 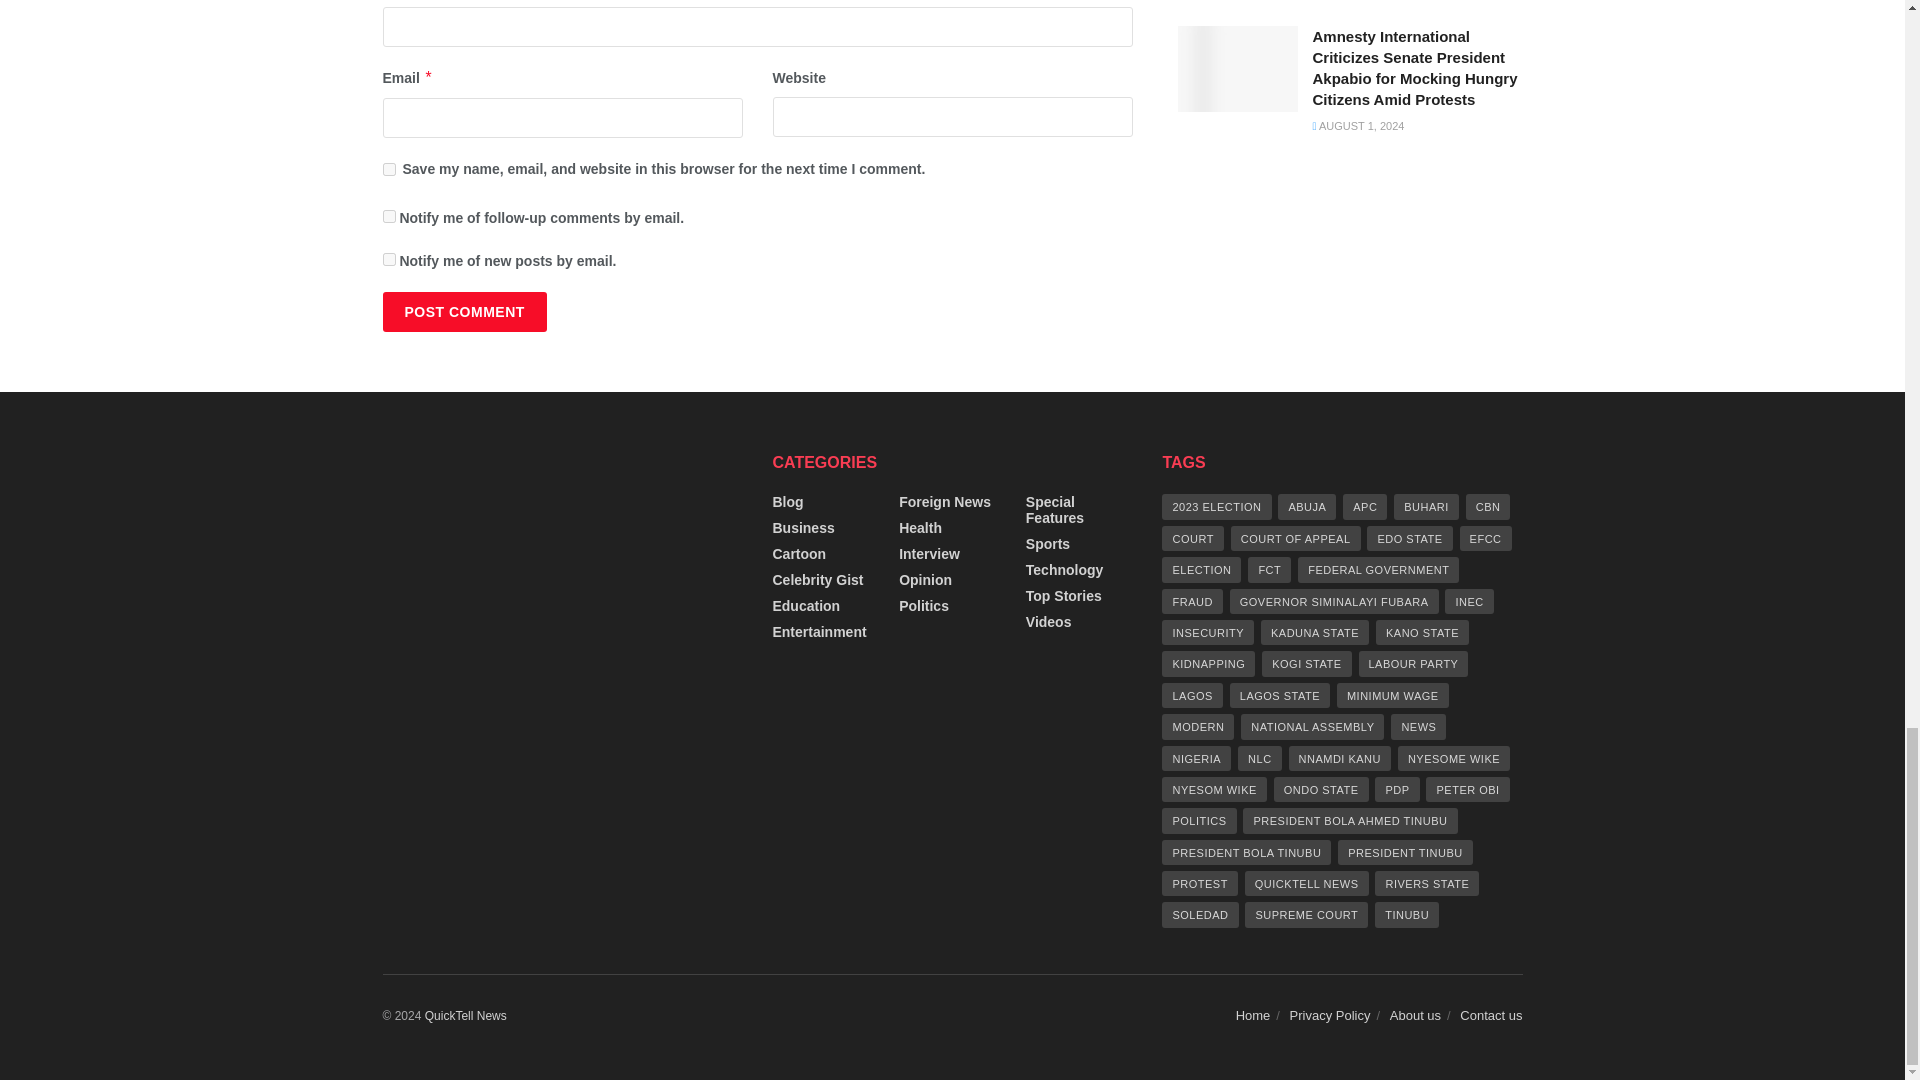 I want to click on Quicktell News, so click(x=465, y=1015).